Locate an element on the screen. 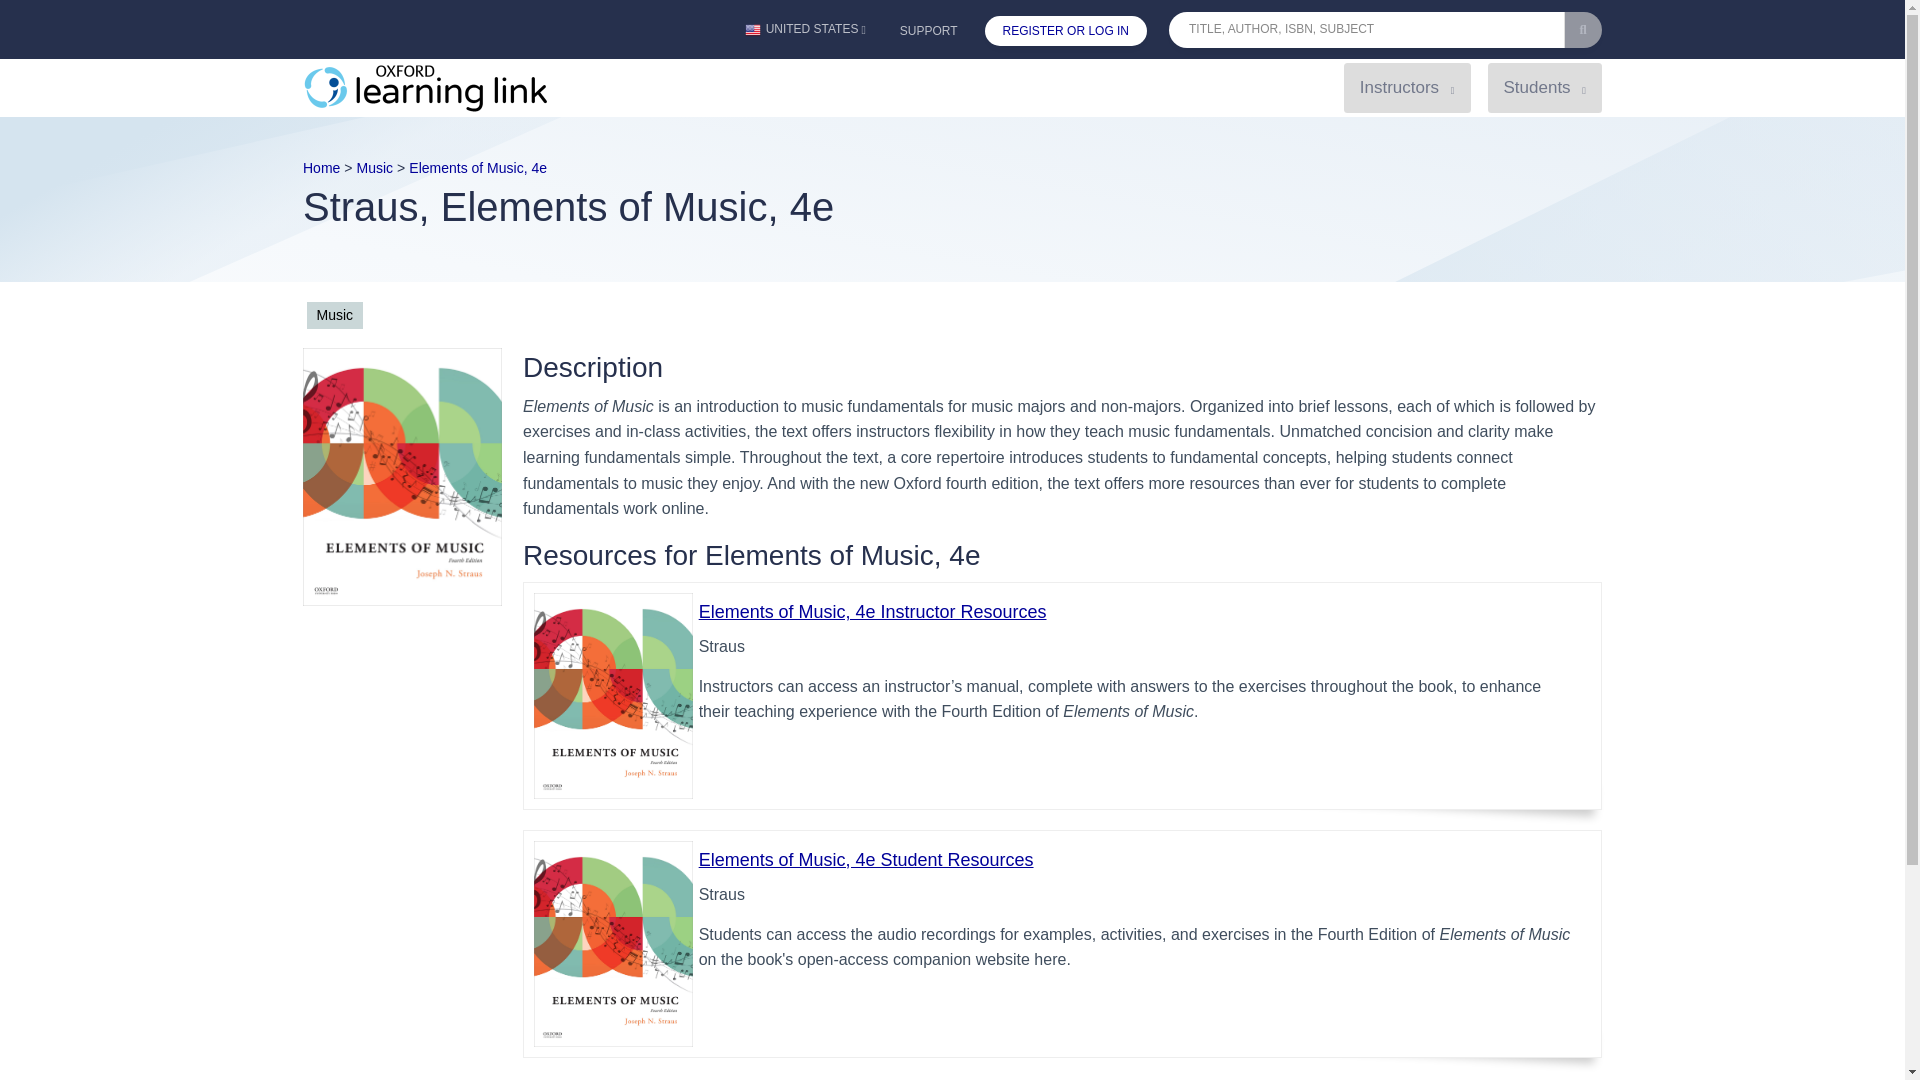 This screenshot has width=1920, height=1080. Skip to main content is located at coordinates (952, 41).